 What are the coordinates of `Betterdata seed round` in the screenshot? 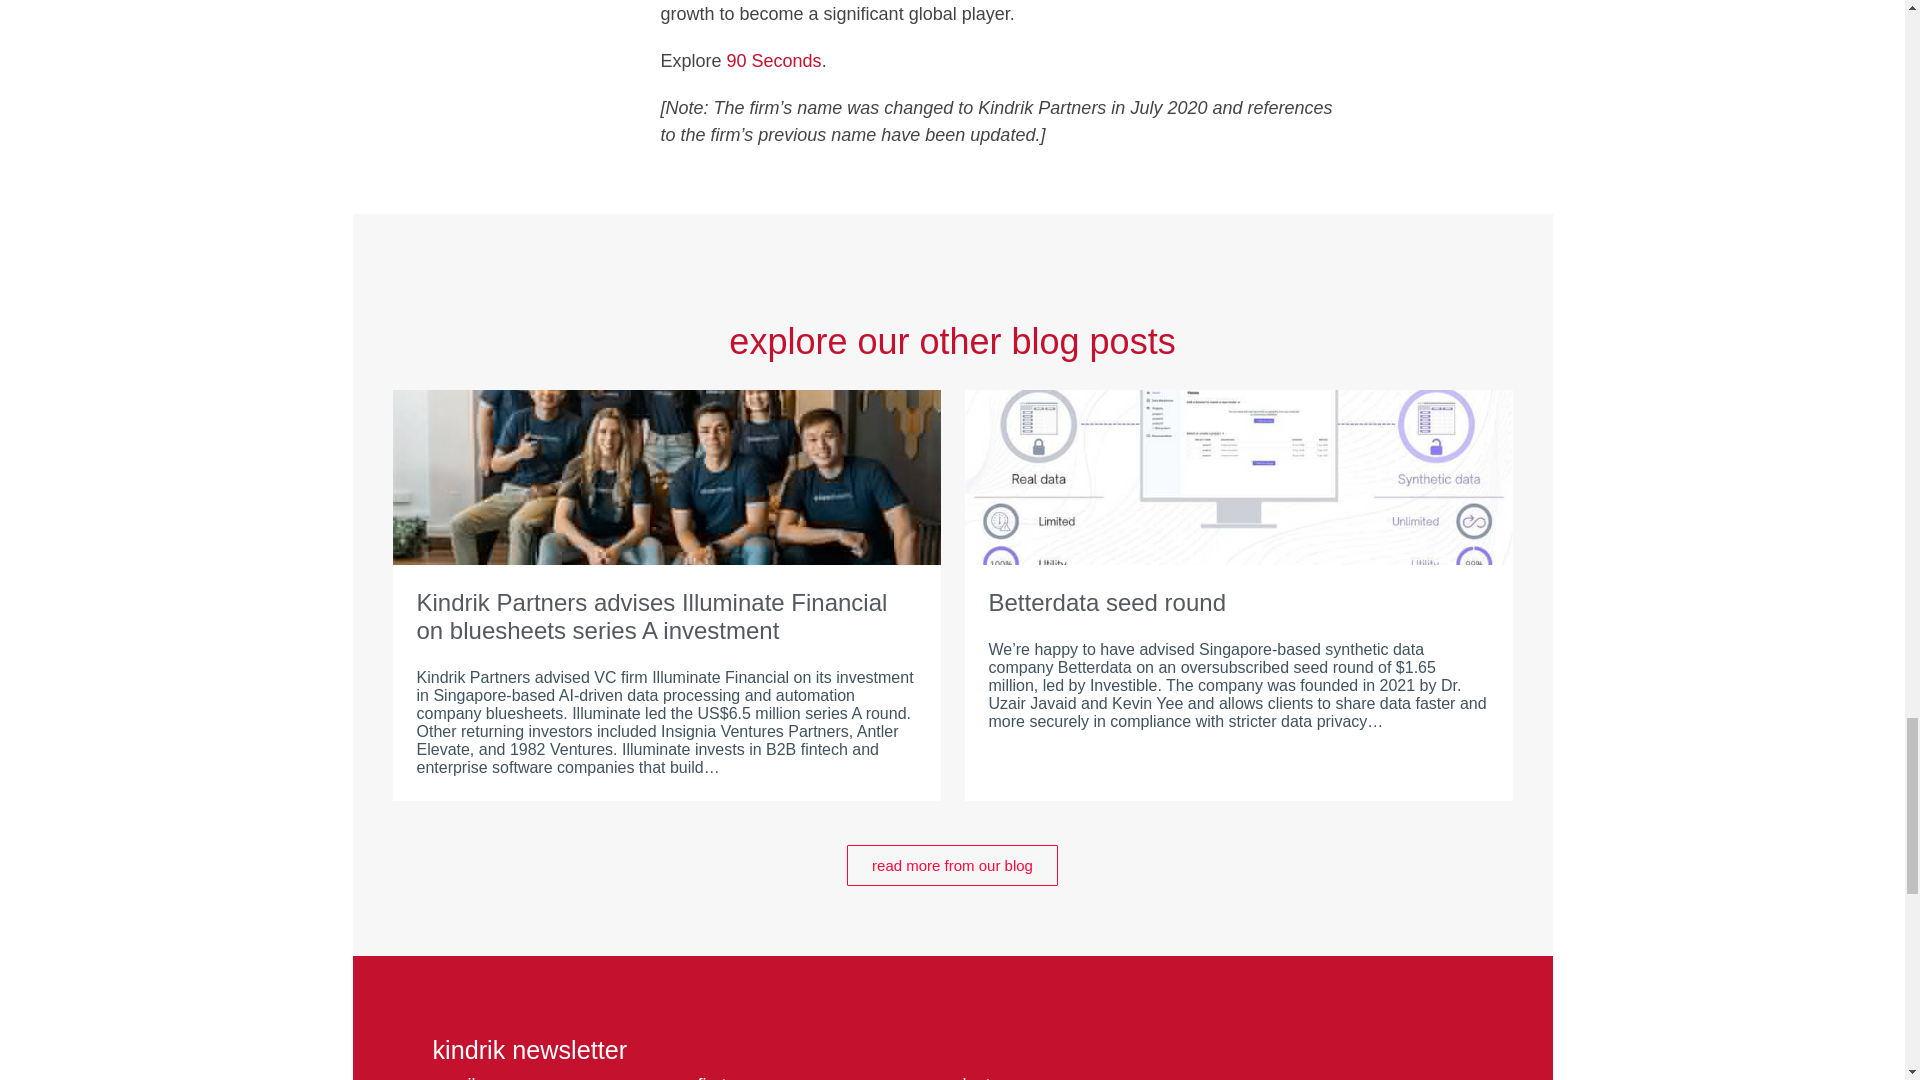 It's located at (1238, 602).